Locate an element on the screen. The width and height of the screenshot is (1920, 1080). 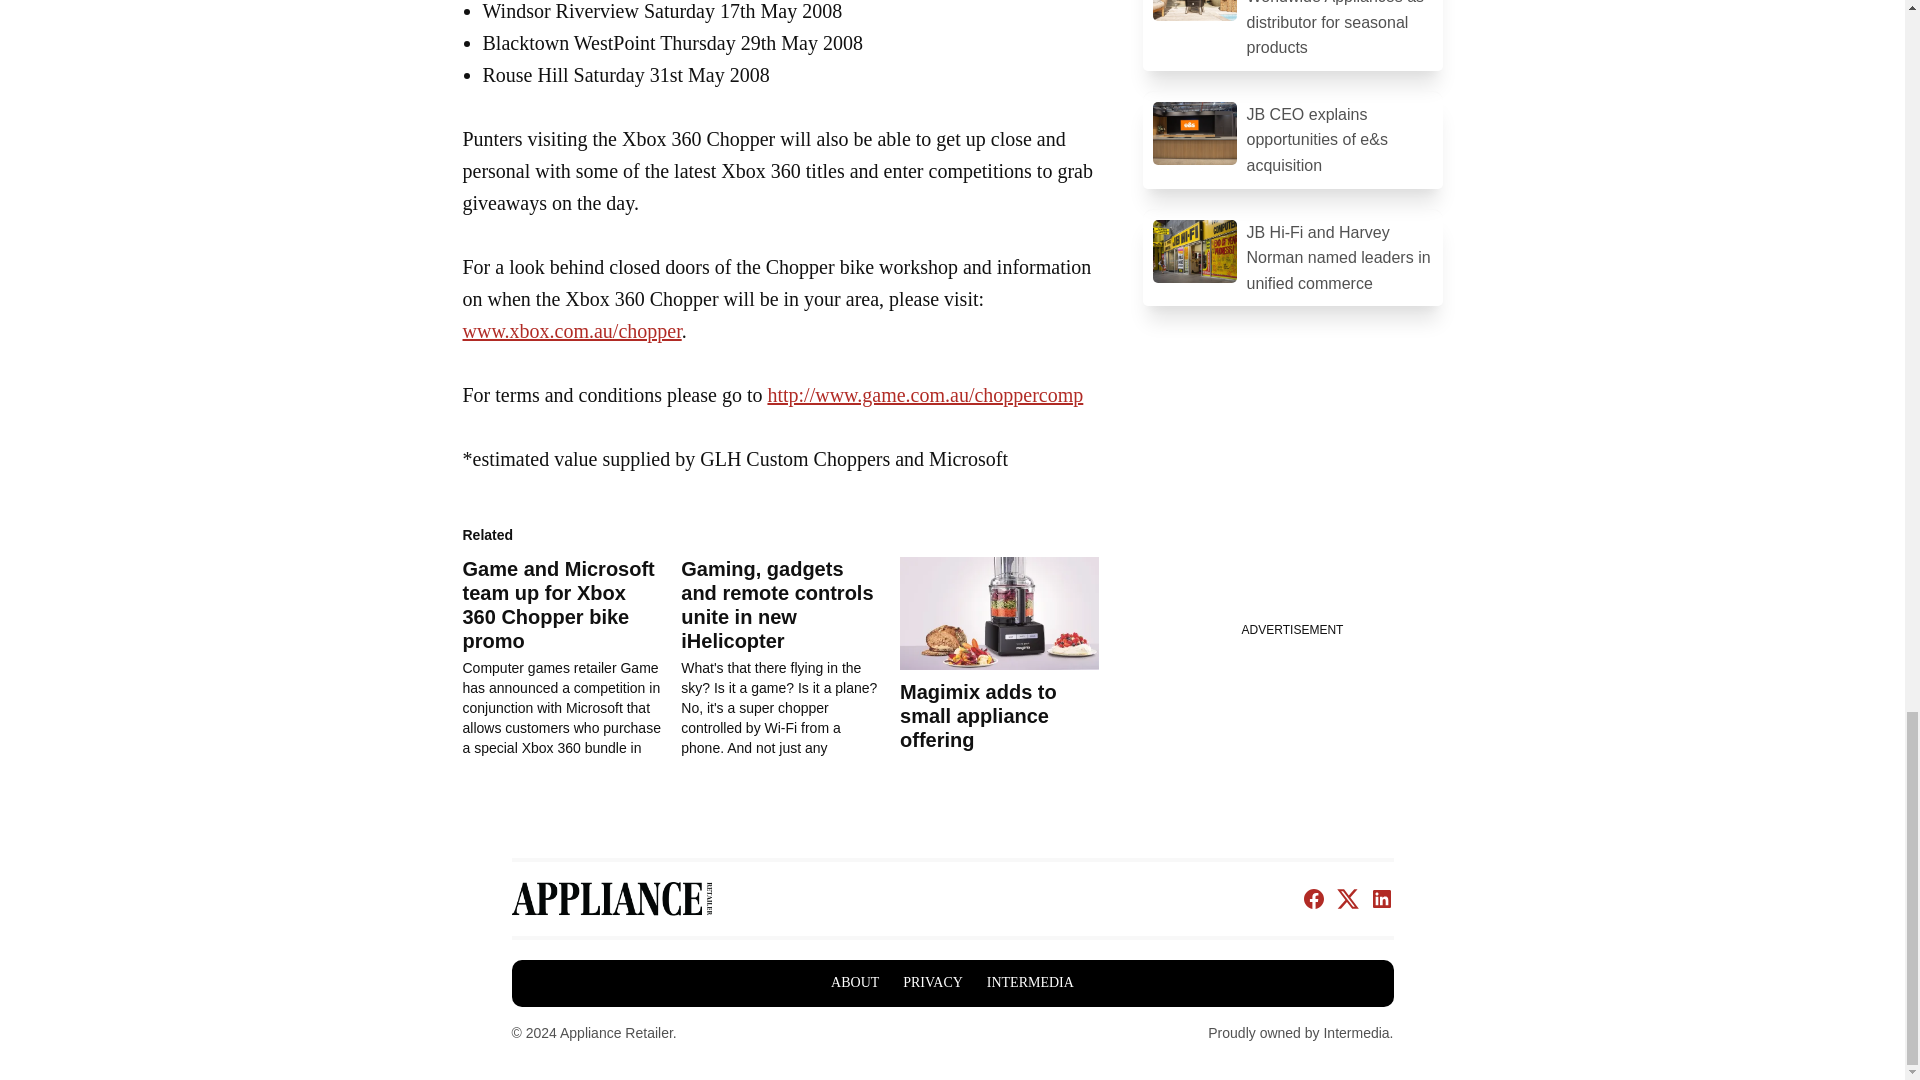
Gaming, gadgets and remote controls unite in new iHelicopter is located at coordinates (790, 658).